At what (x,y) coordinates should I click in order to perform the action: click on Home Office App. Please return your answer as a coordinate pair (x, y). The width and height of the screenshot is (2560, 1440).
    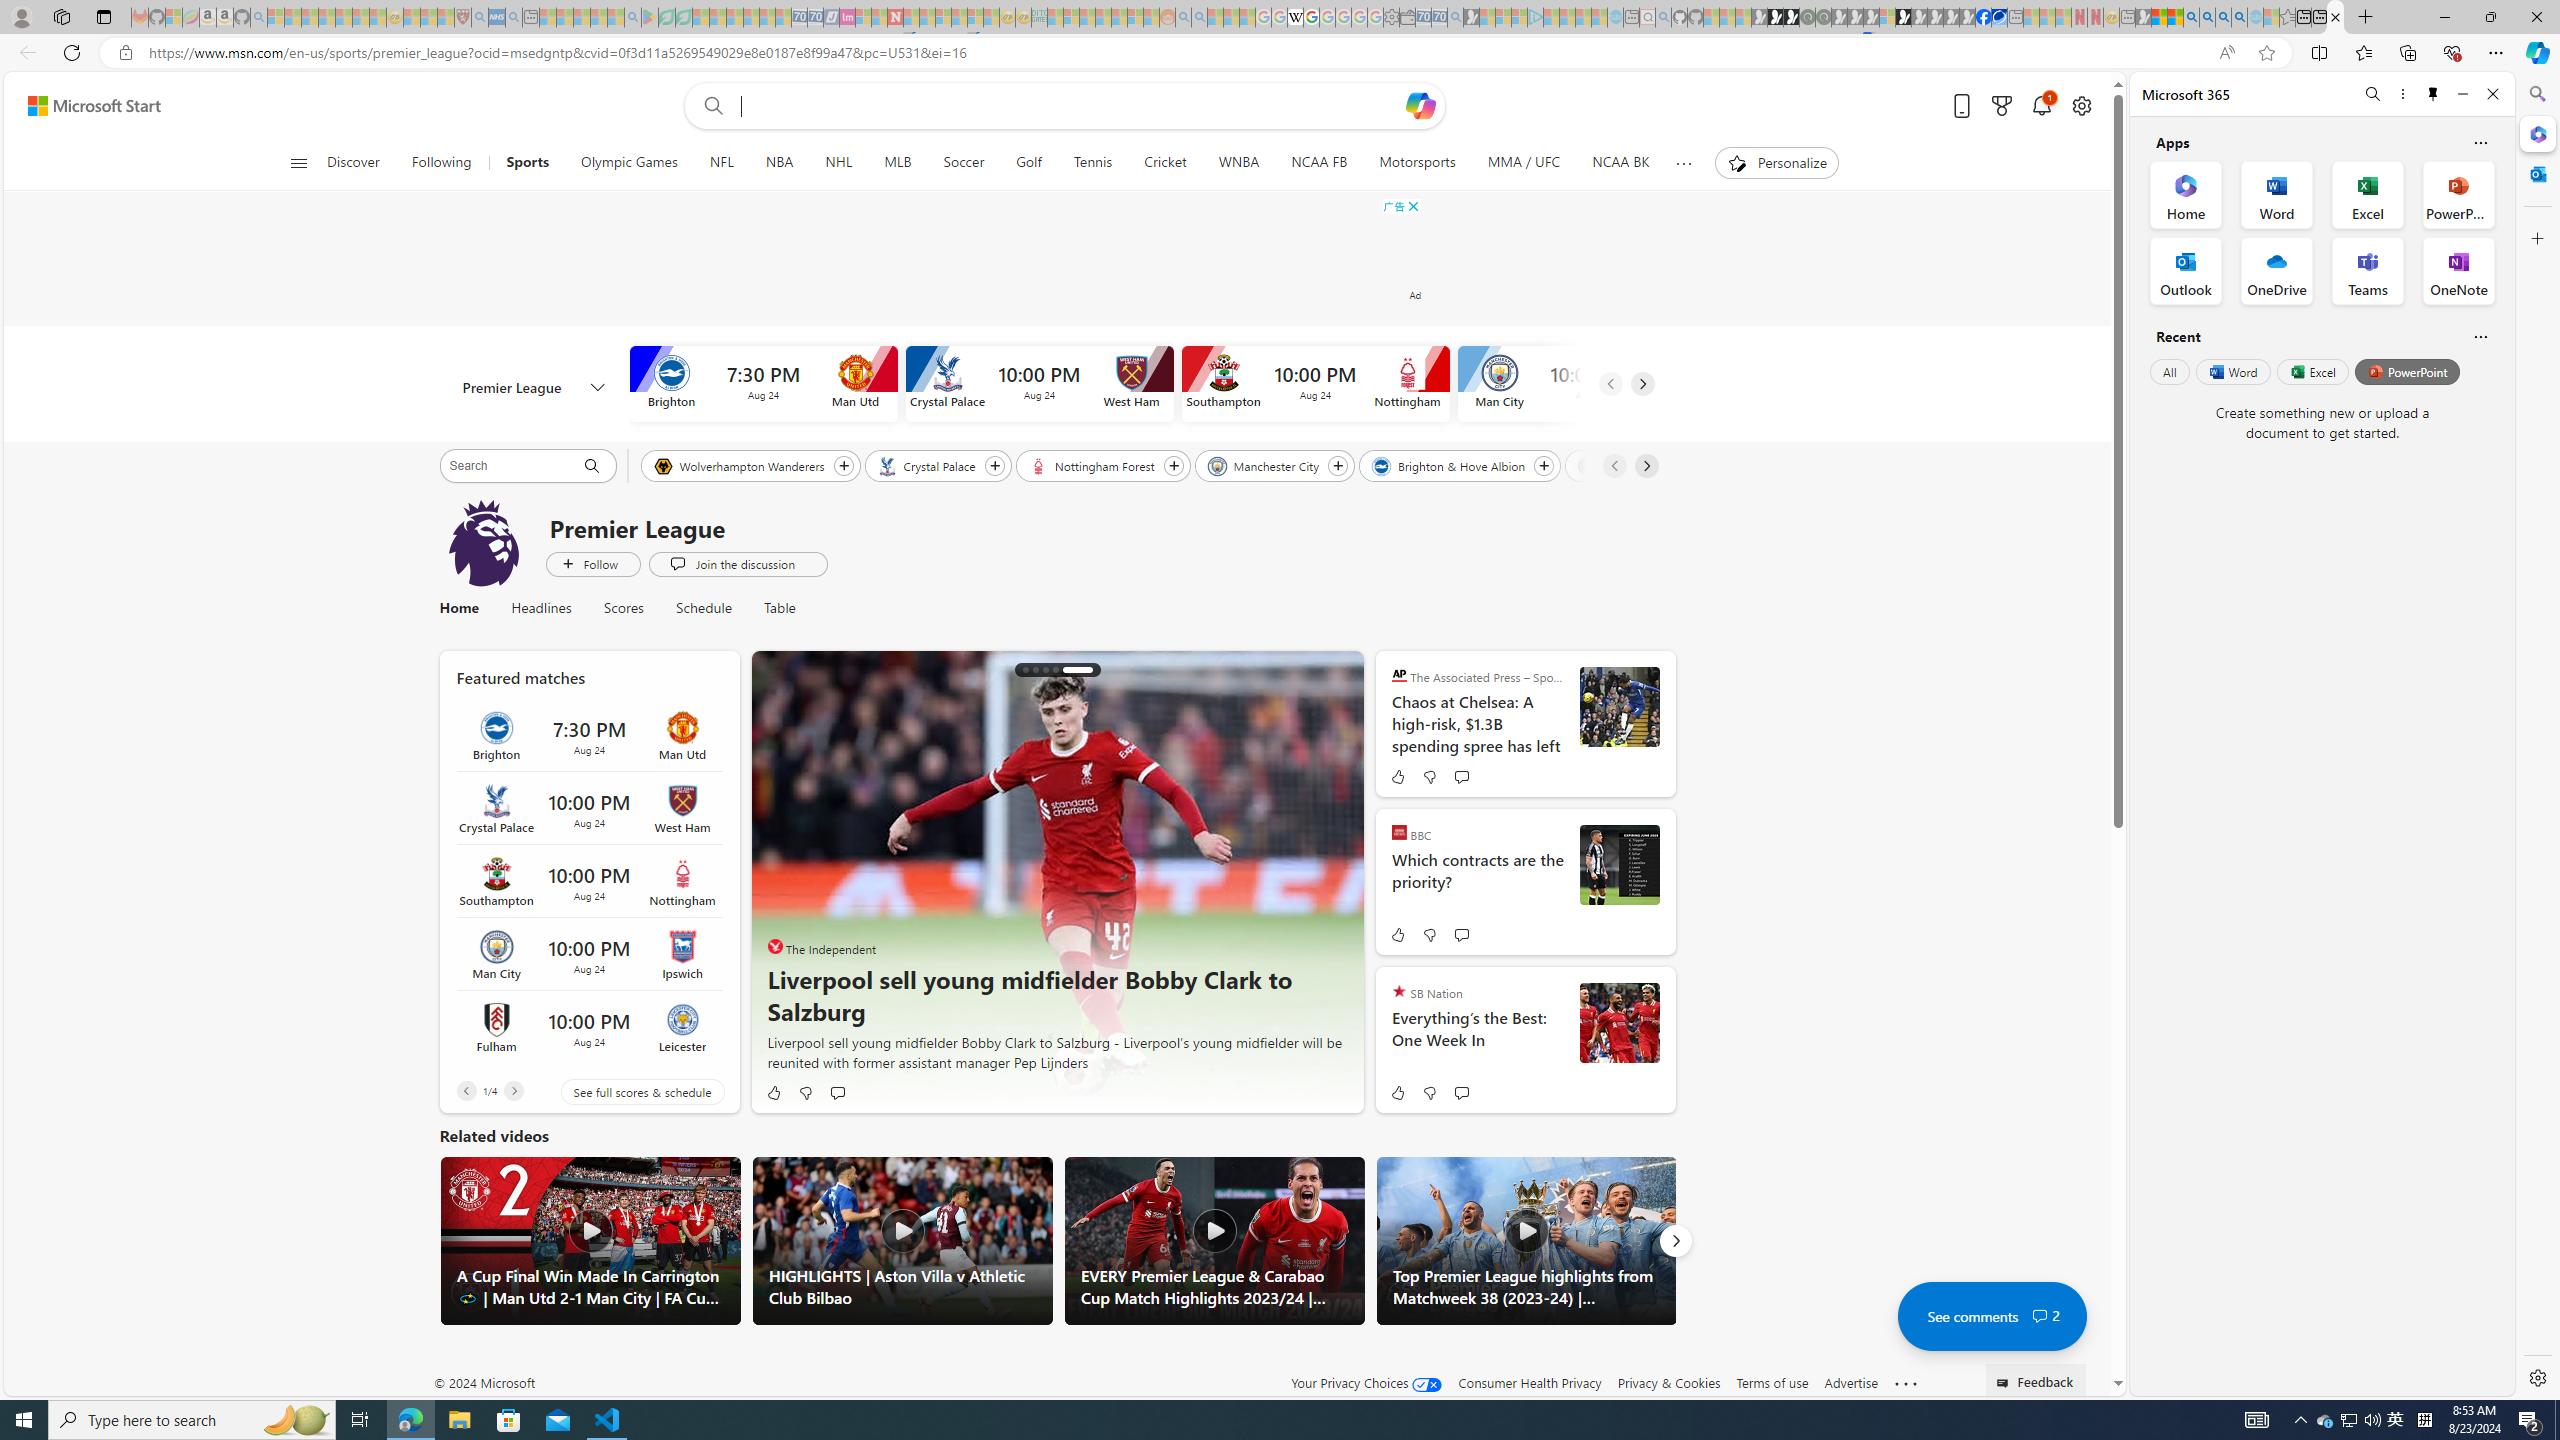
    Looking at the image, I should click on (2186, 194).